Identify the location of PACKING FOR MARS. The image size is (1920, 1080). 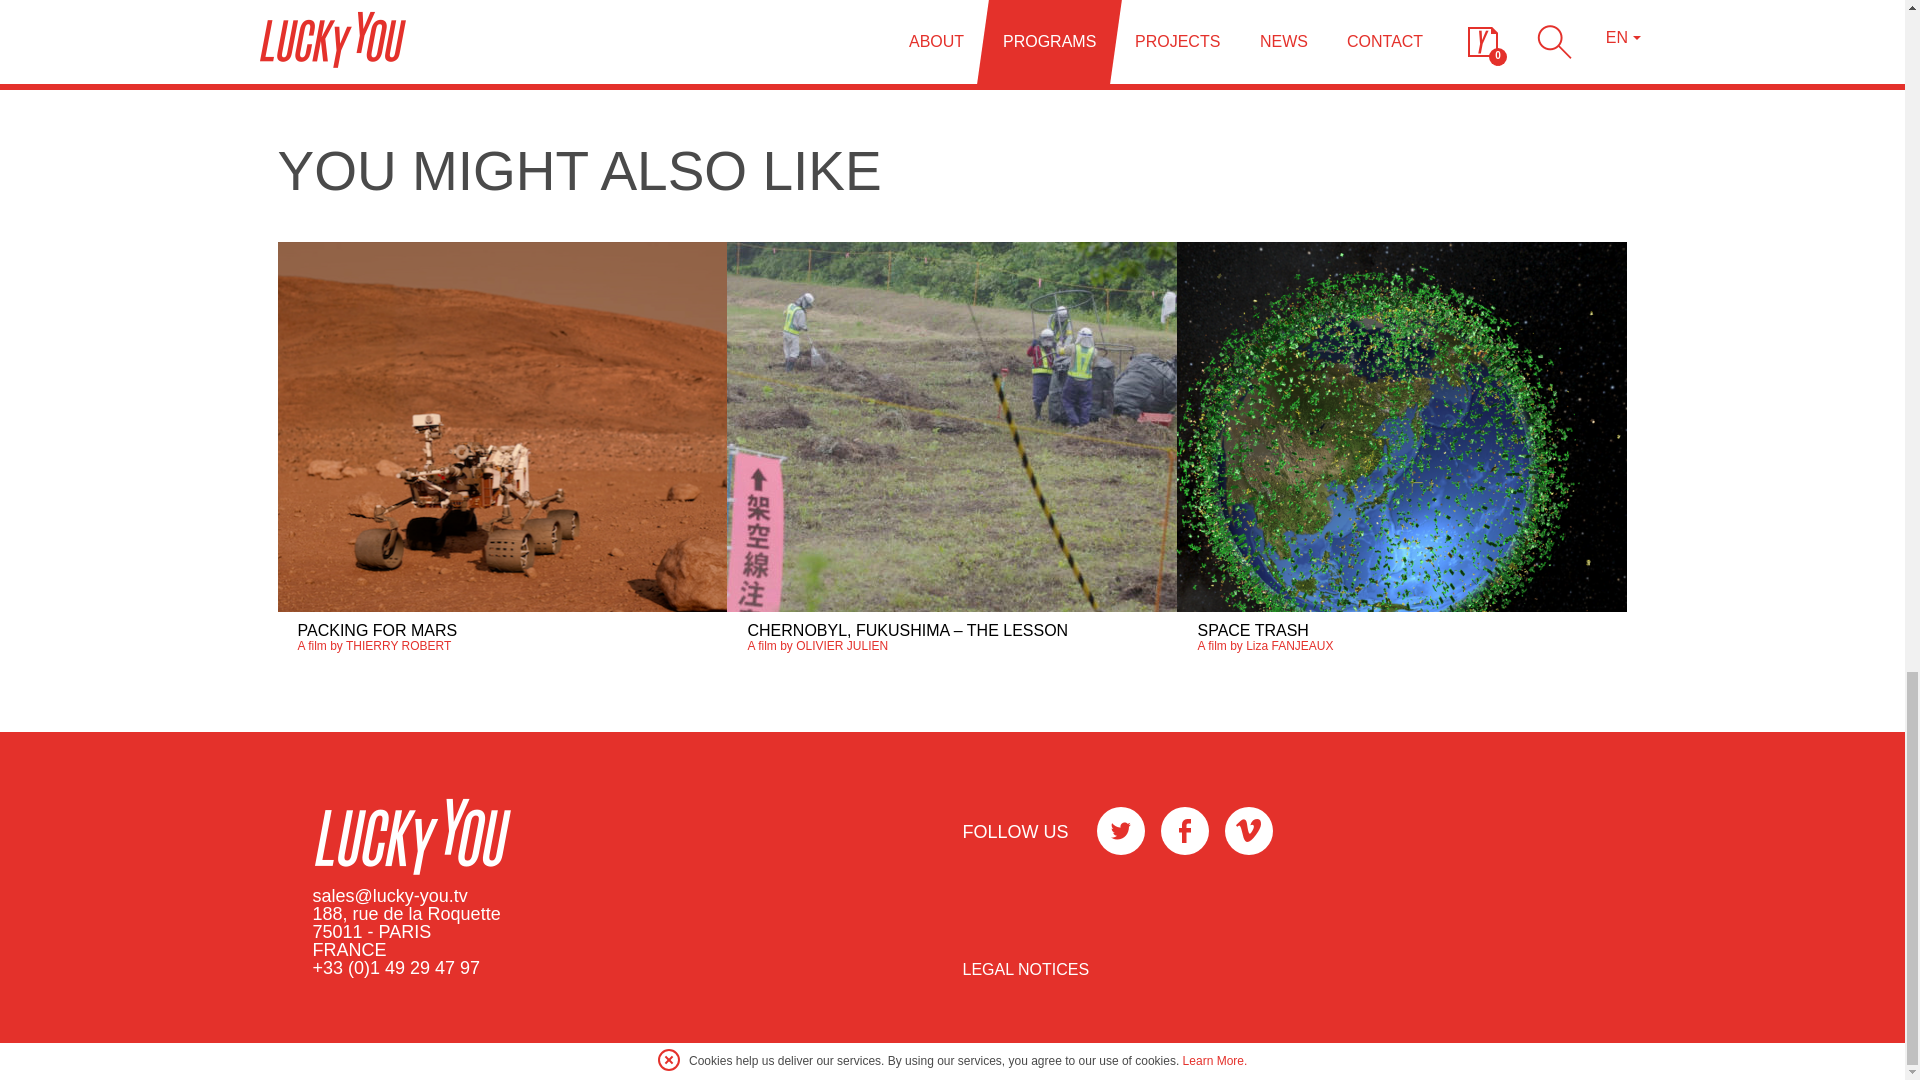
(378, 630).